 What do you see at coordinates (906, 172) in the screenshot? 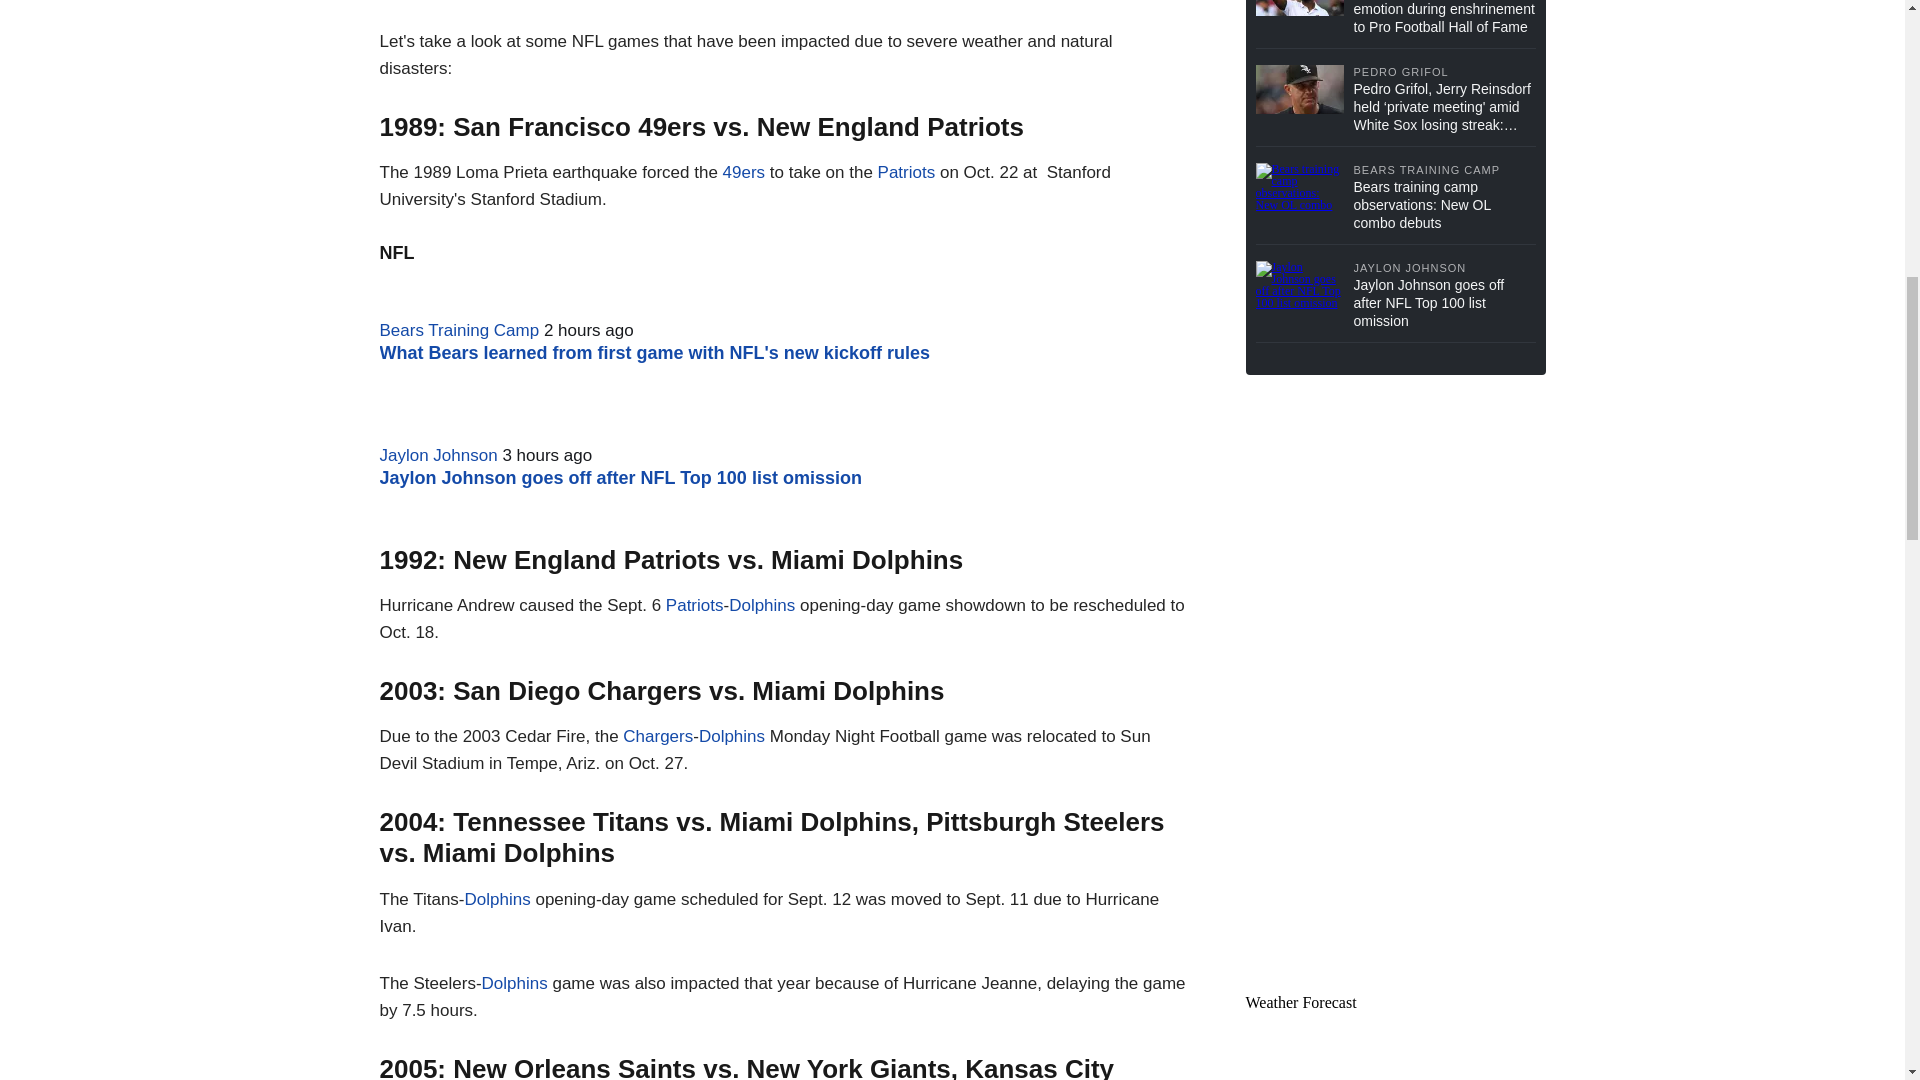
I see `Patriots` at bounding box center [906, 172].